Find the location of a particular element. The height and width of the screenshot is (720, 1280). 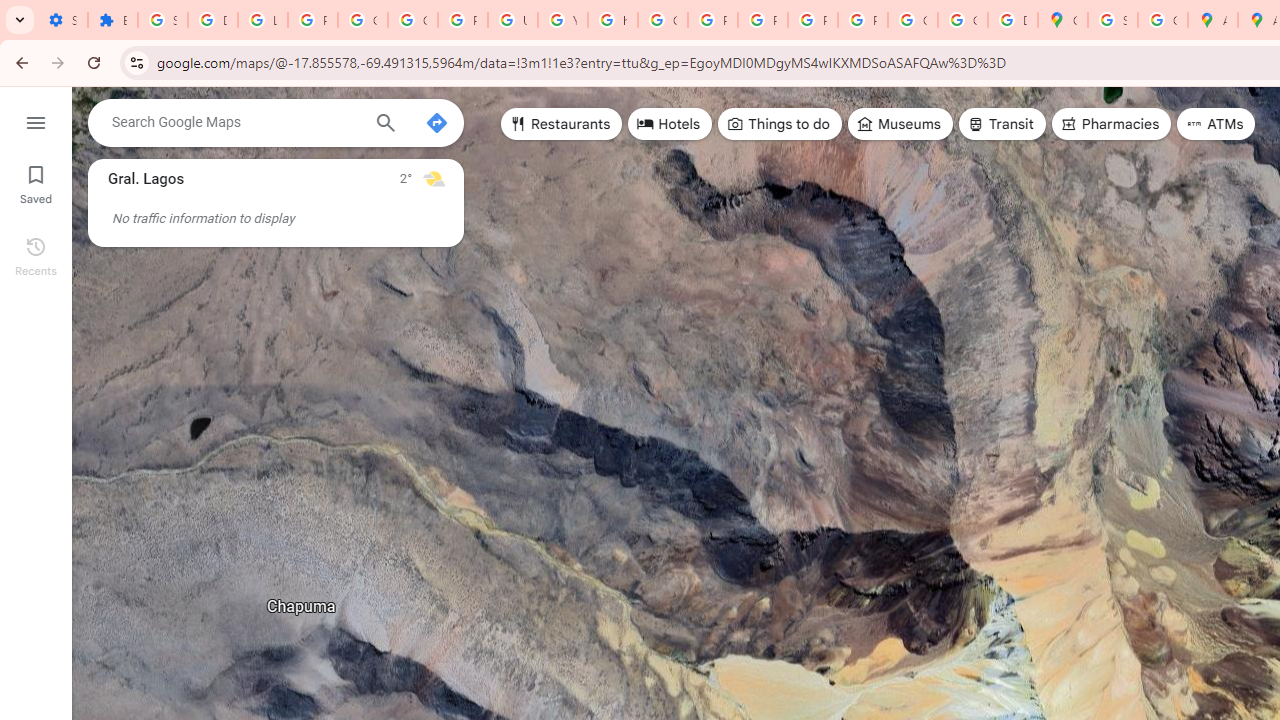

Google Account Help is located at coordinates (362, 20).